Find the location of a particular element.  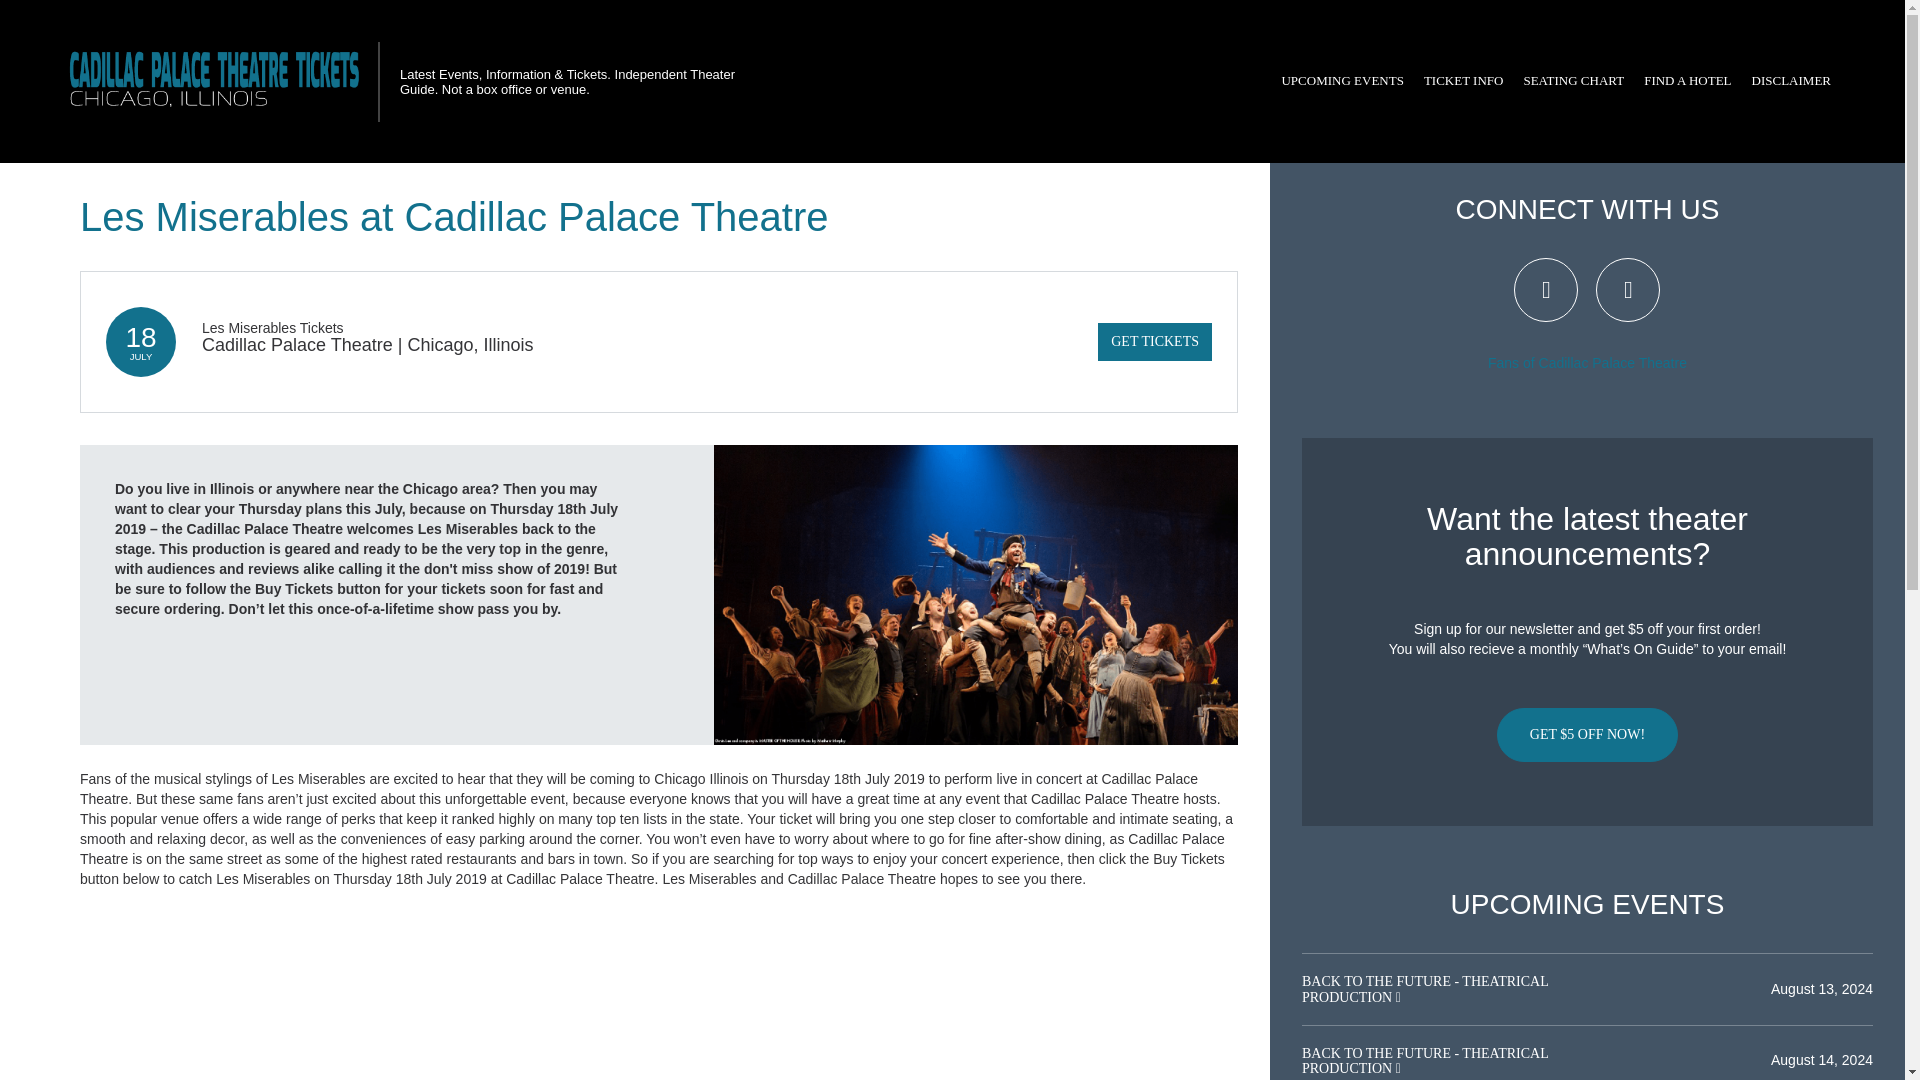

SEATING CHART is located at coordinates (1572, 81).